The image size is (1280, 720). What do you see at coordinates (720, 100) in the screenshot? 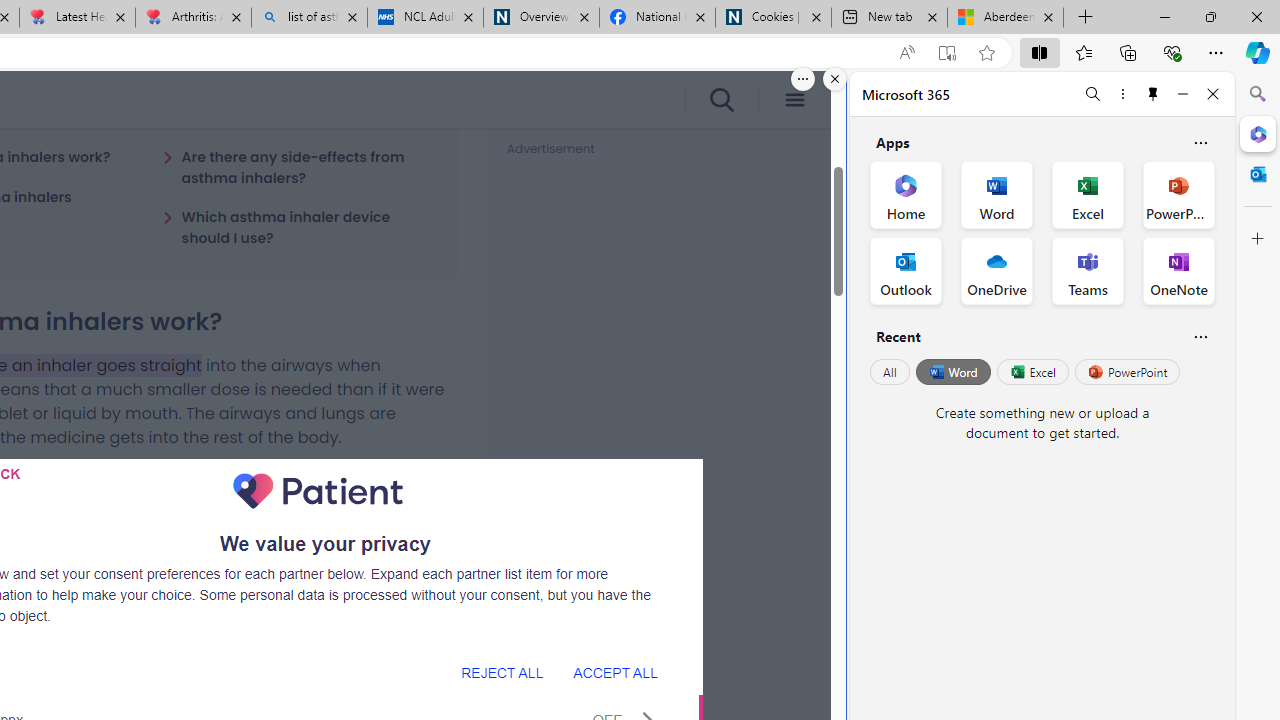
I see `search` at bounding box center [720, 100].